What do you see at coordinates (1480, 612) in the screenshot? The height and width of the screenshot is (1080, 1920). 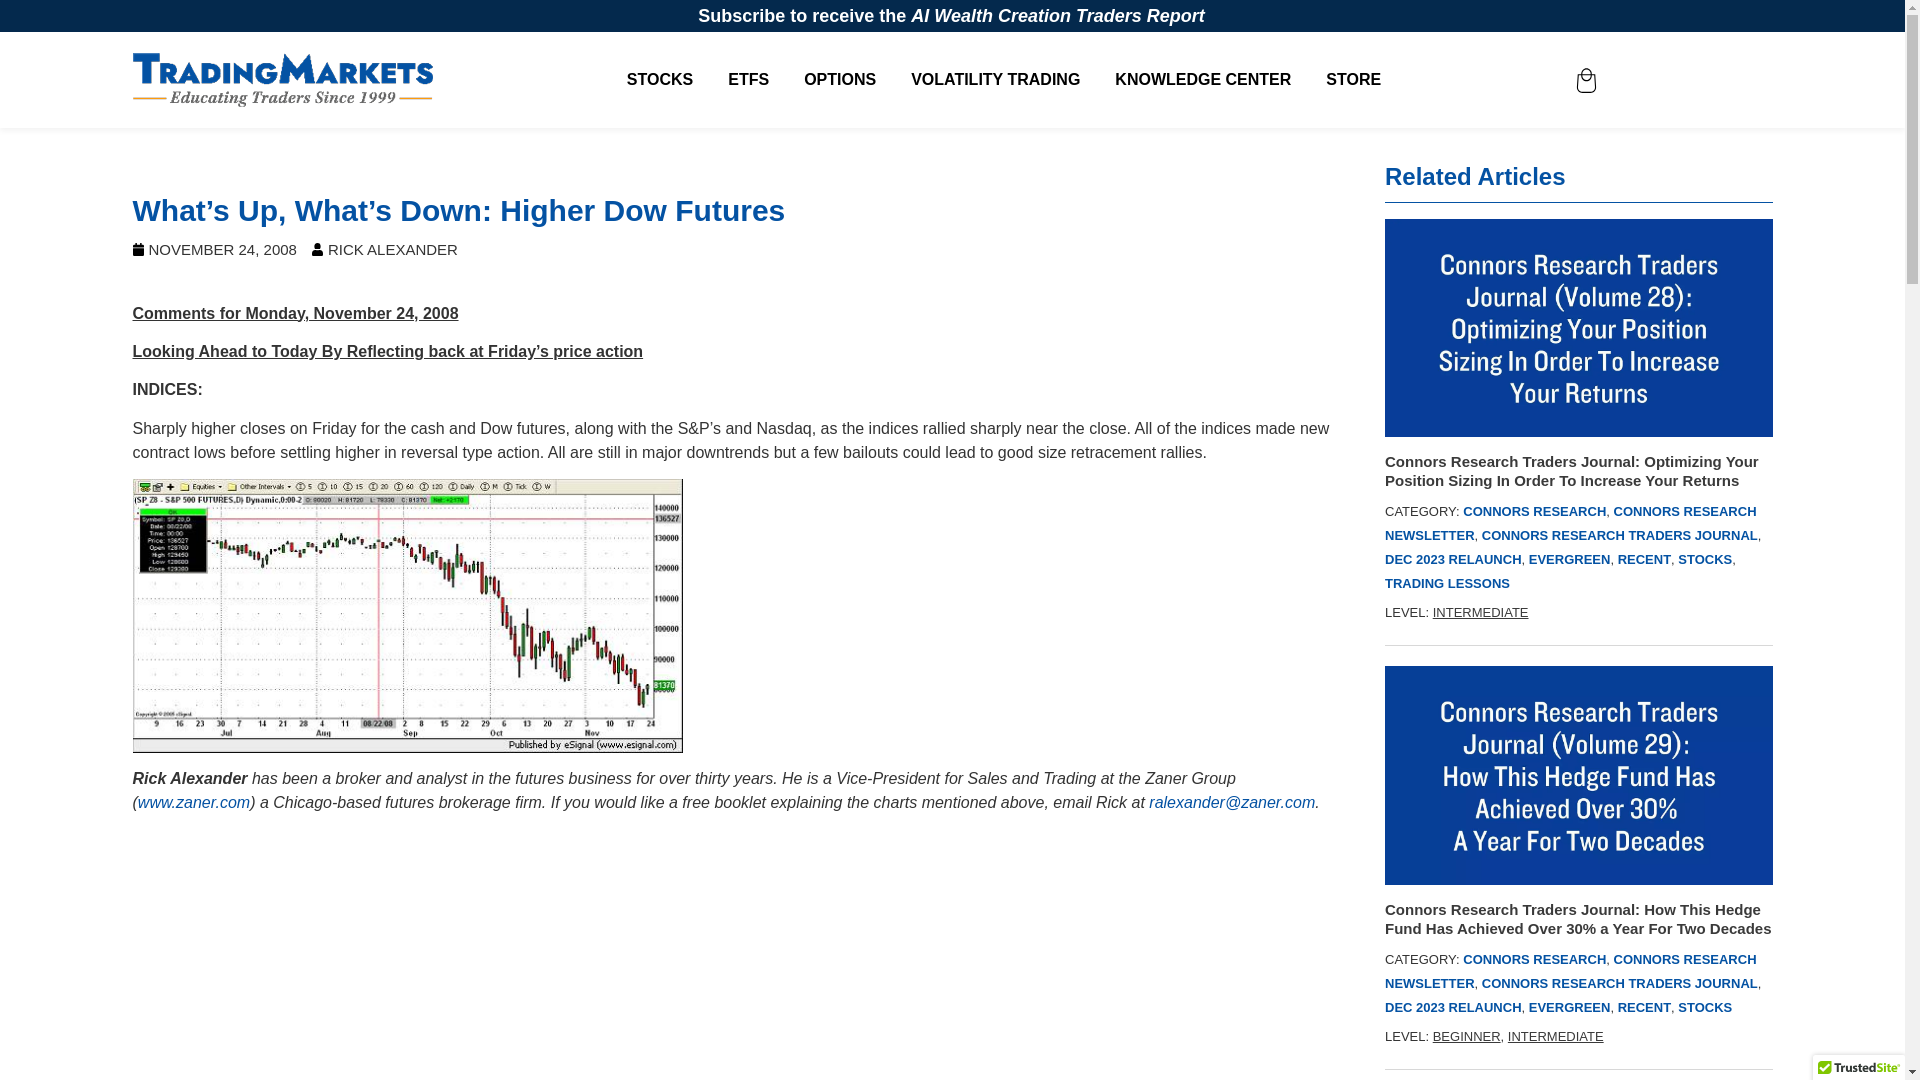 I see `INTERMEDIATE` at bounding box center [1480, 612].